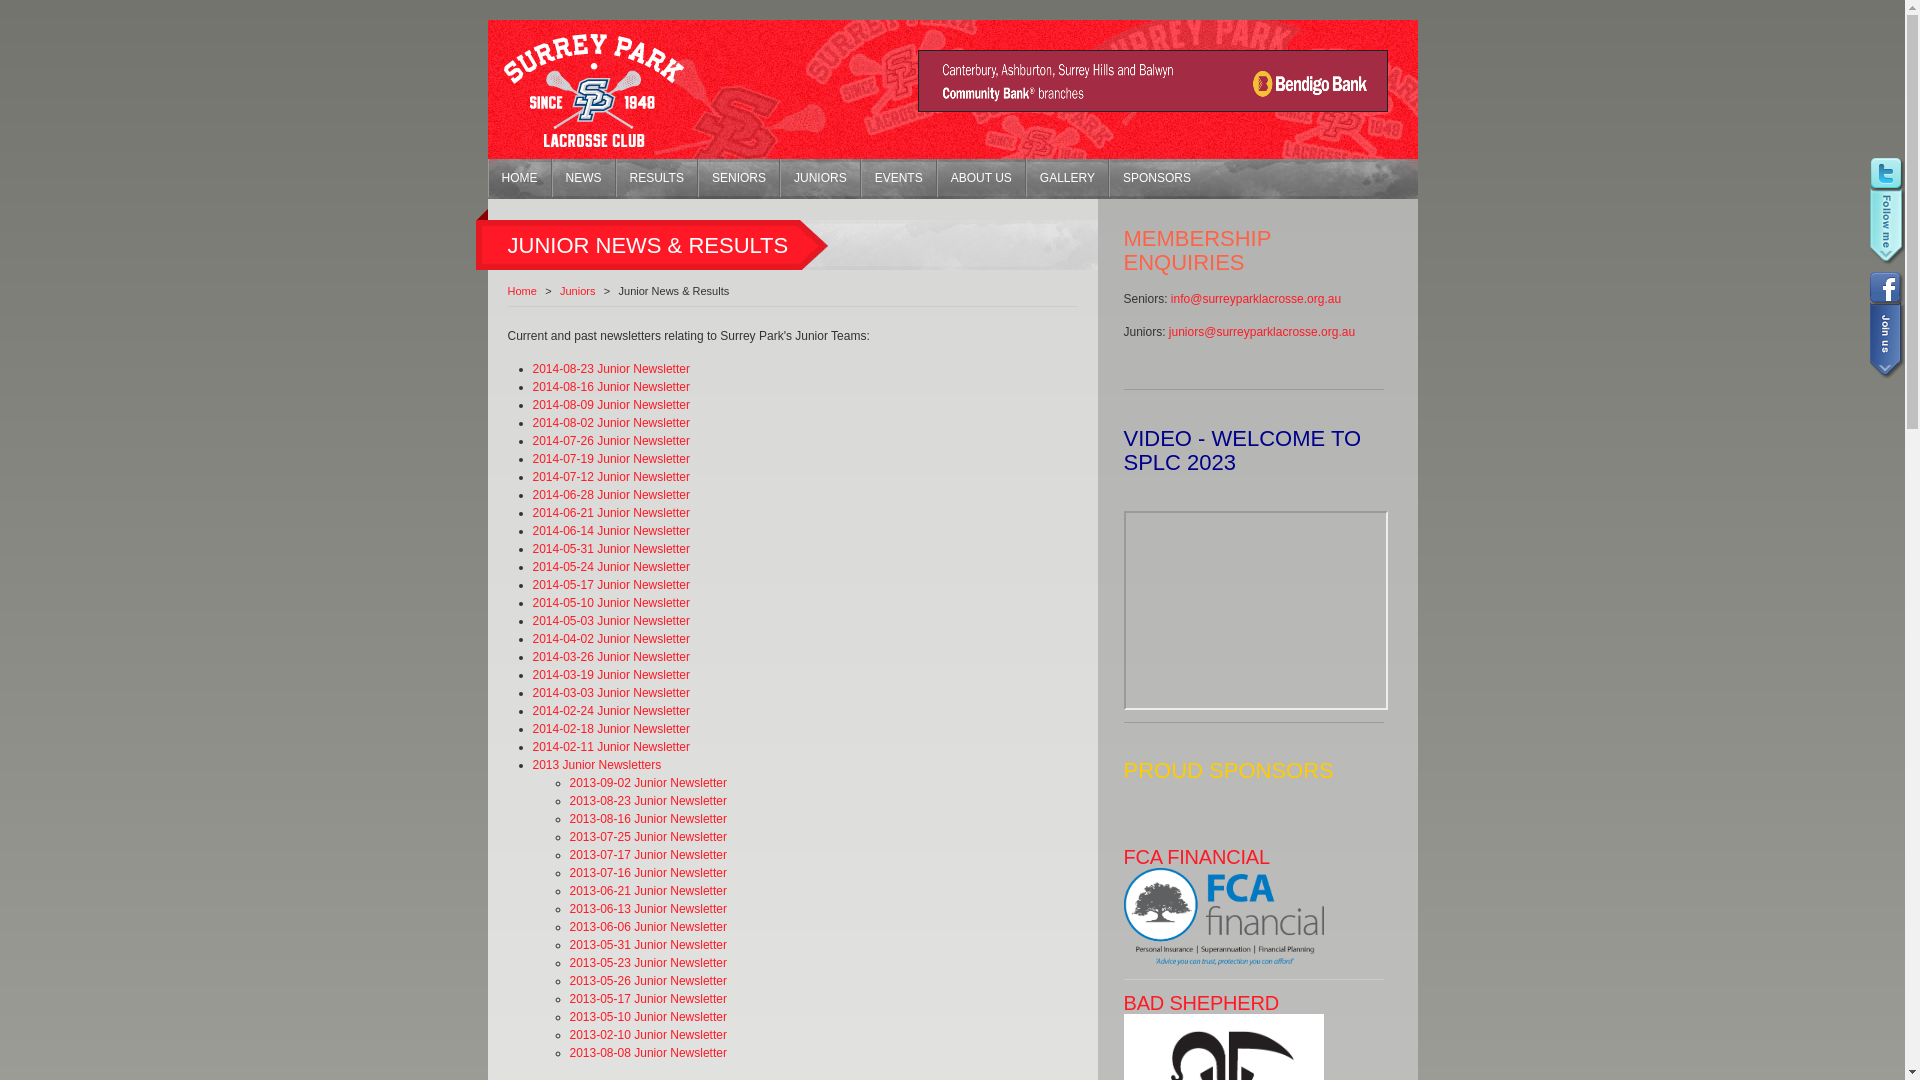 The width and height of the screenshot is (1920, 1080). What do you see at coordinates (610, 423) in the screenshot?
I see `2014-08-02 Junior Newsletter` at bounding box center [610, 423].